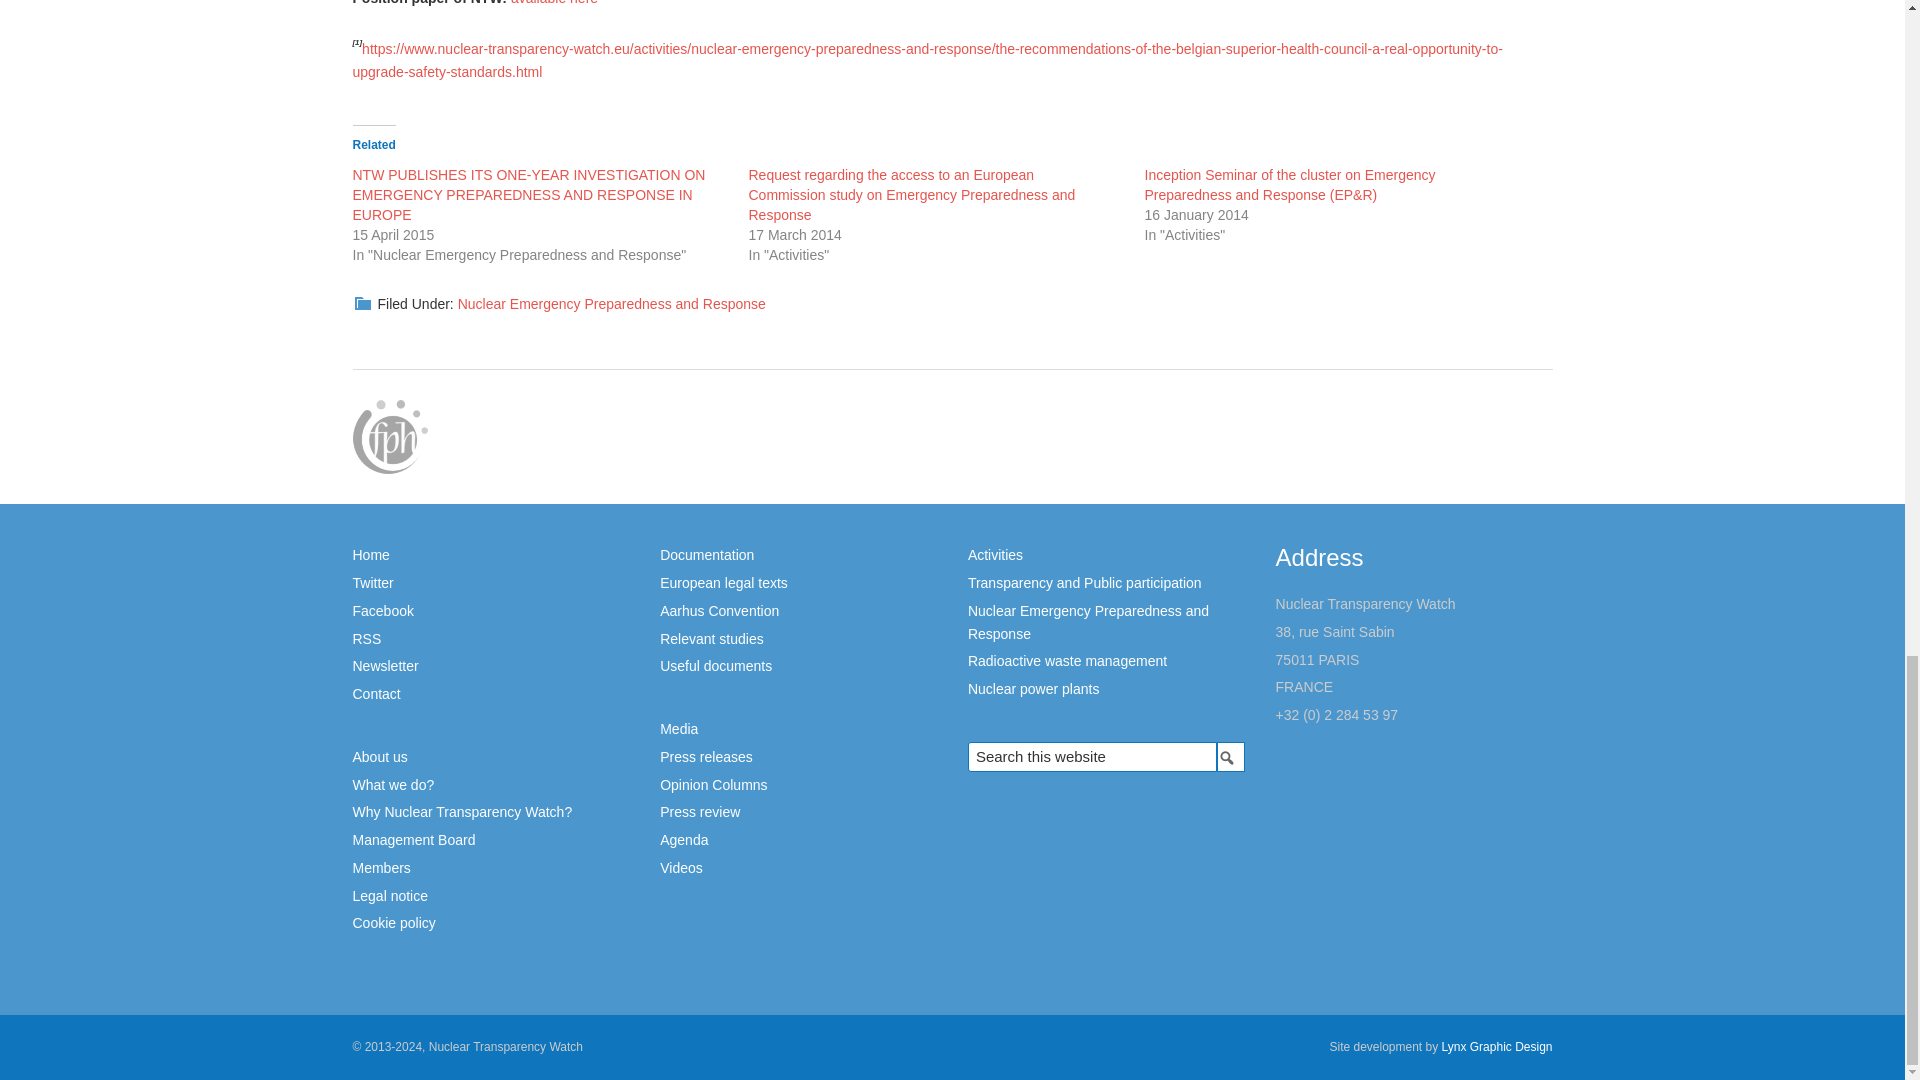 The image size is (1920, 1080). What do you see at coordinates (388, 435) in the screenshot?
I see `Fondation Charles Leopold Mayer` at bounding box center [388, 435].